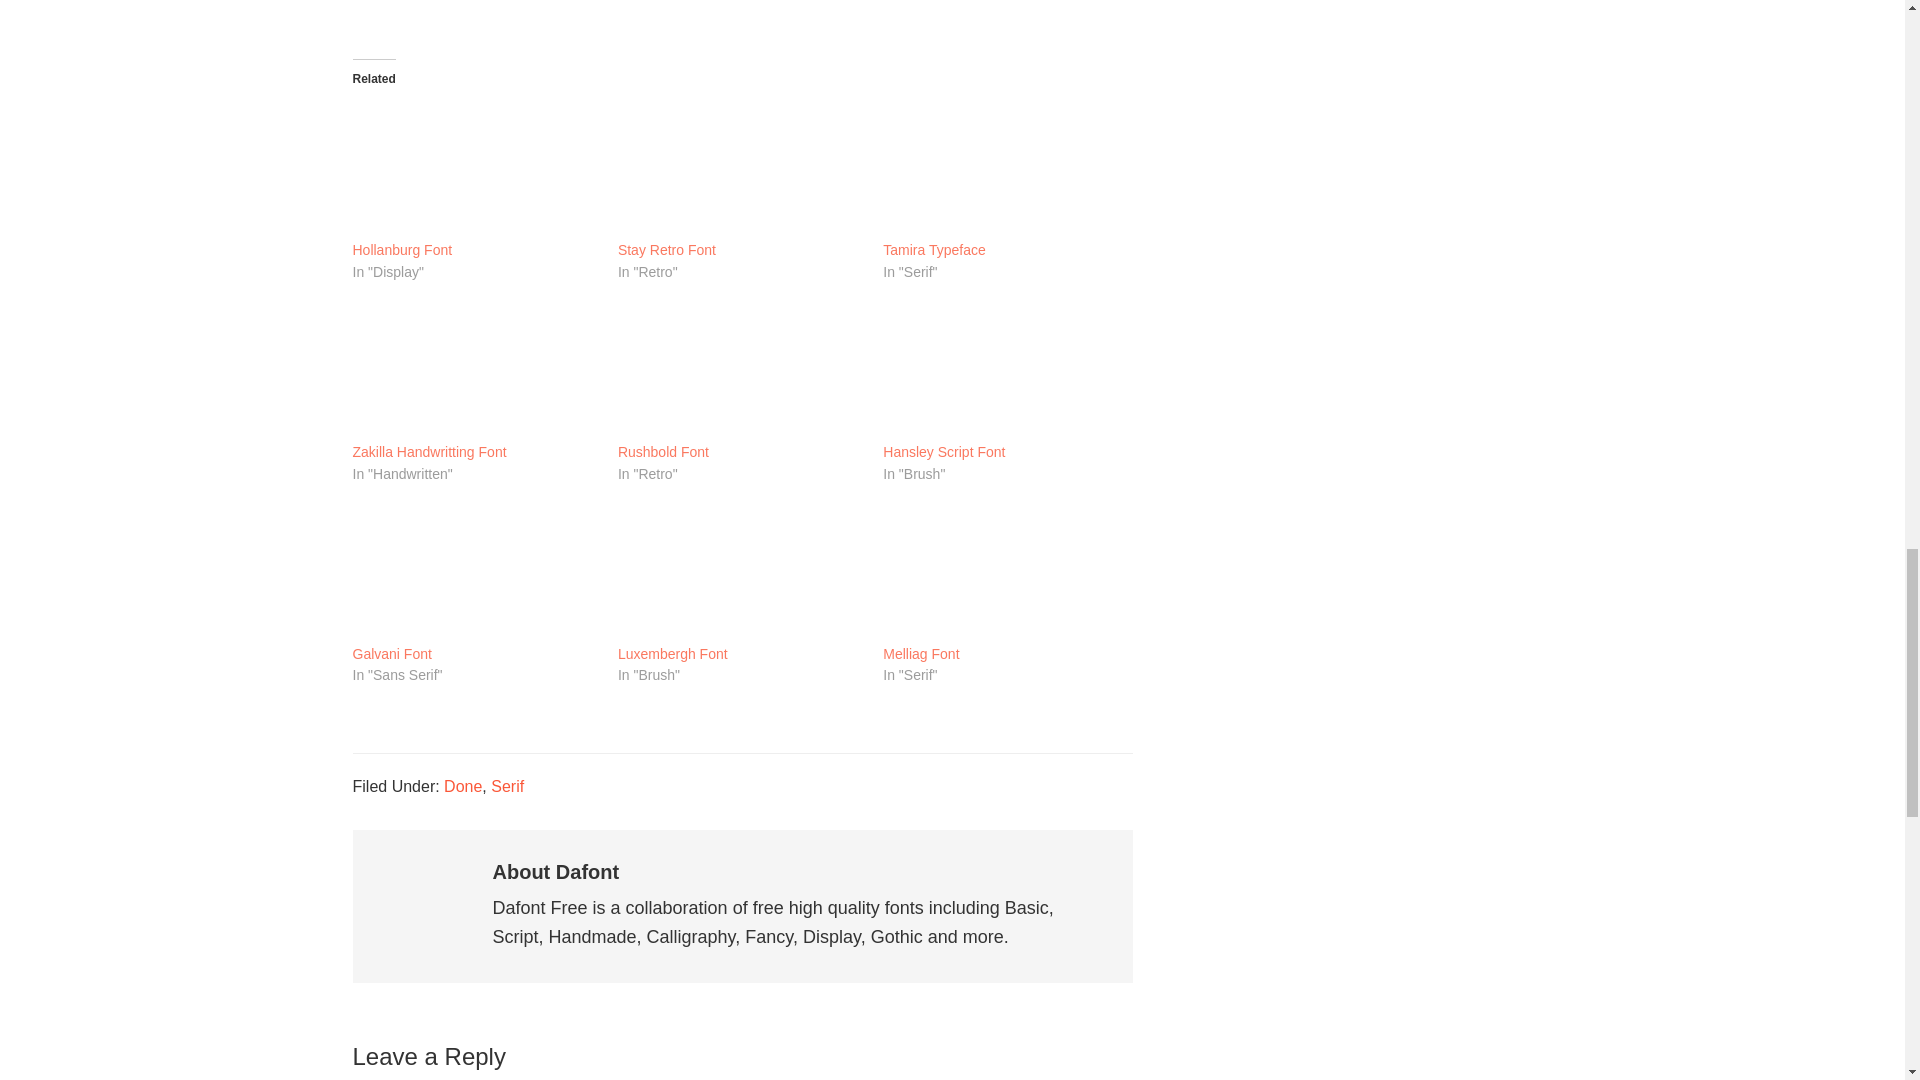 The width and height of the screenshot is (1920, 1080). Describe the element at coordinates (934, 250) in the screenshot. I see `Tamira Typeface` at that location.